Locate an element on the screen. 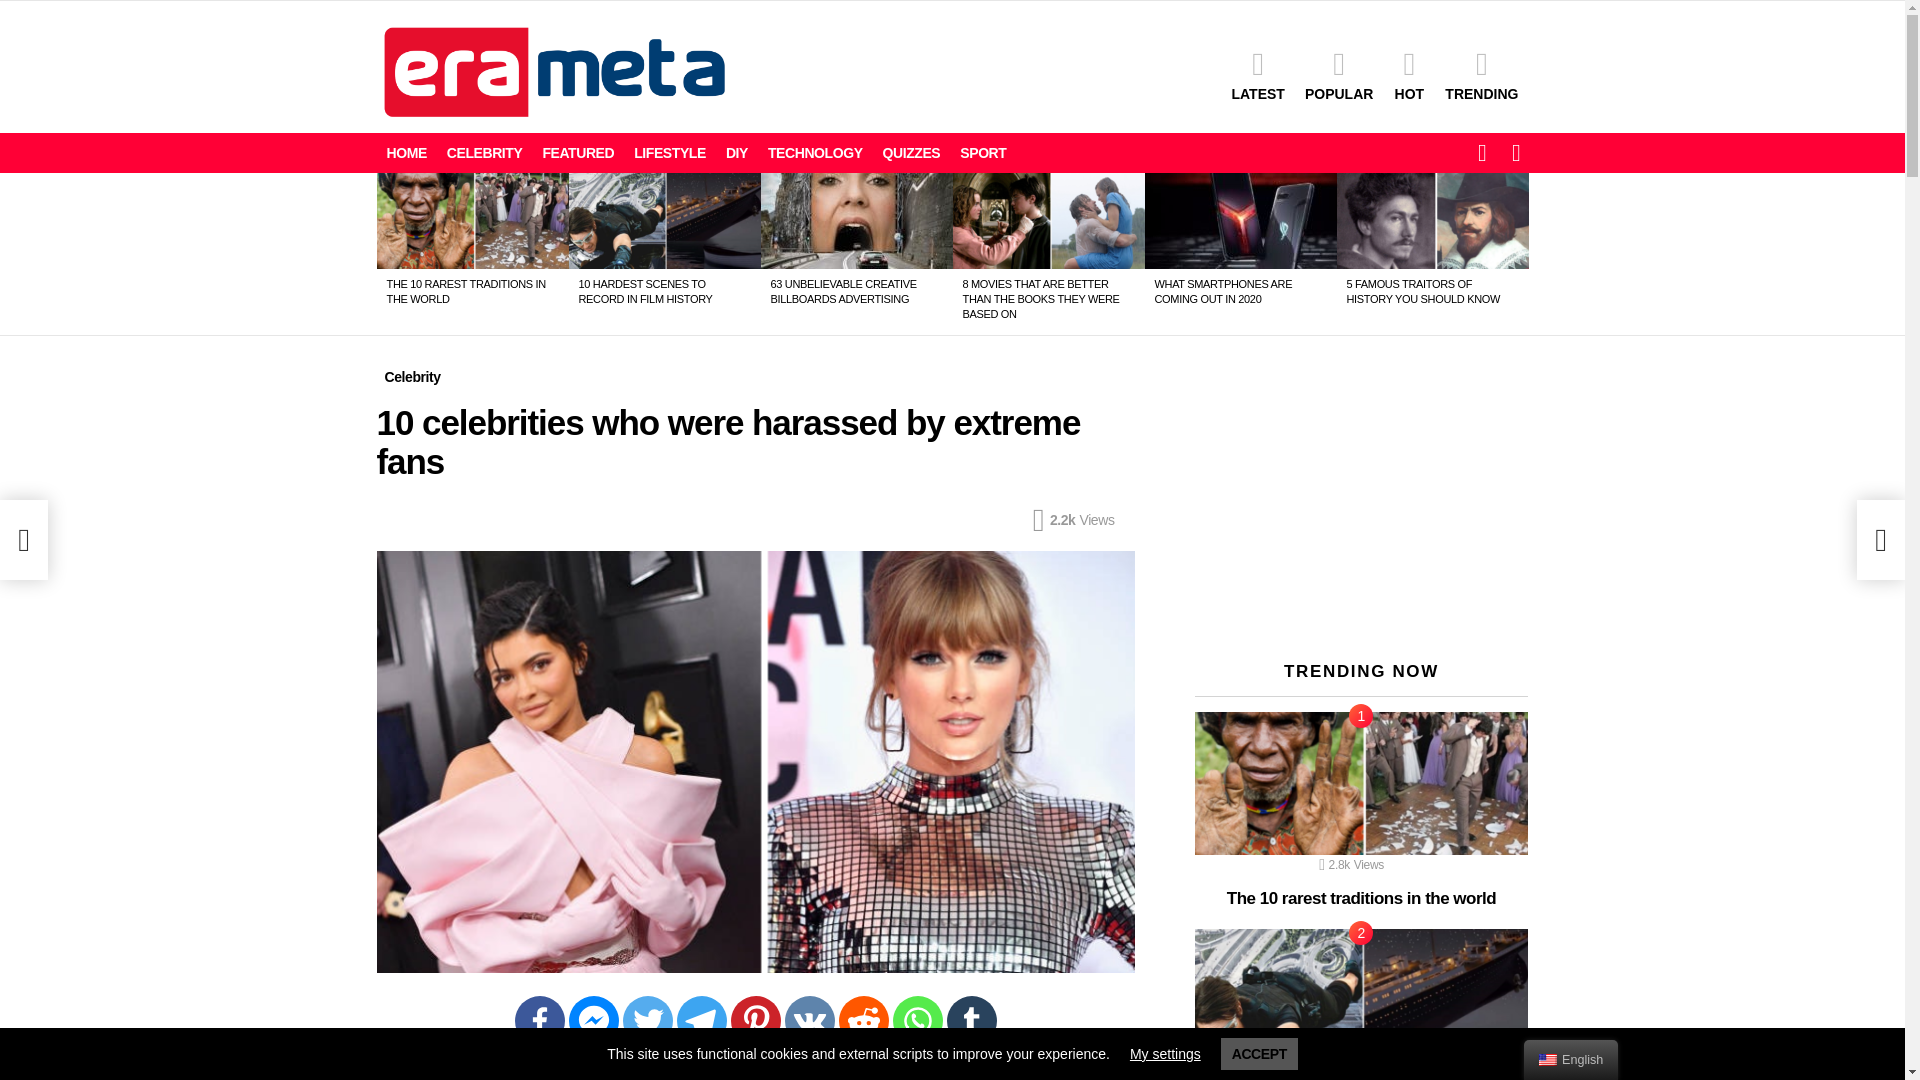 This screenshot has height=1080, width=1920. TECHNOLOGY is located at coordinates (816, 153).